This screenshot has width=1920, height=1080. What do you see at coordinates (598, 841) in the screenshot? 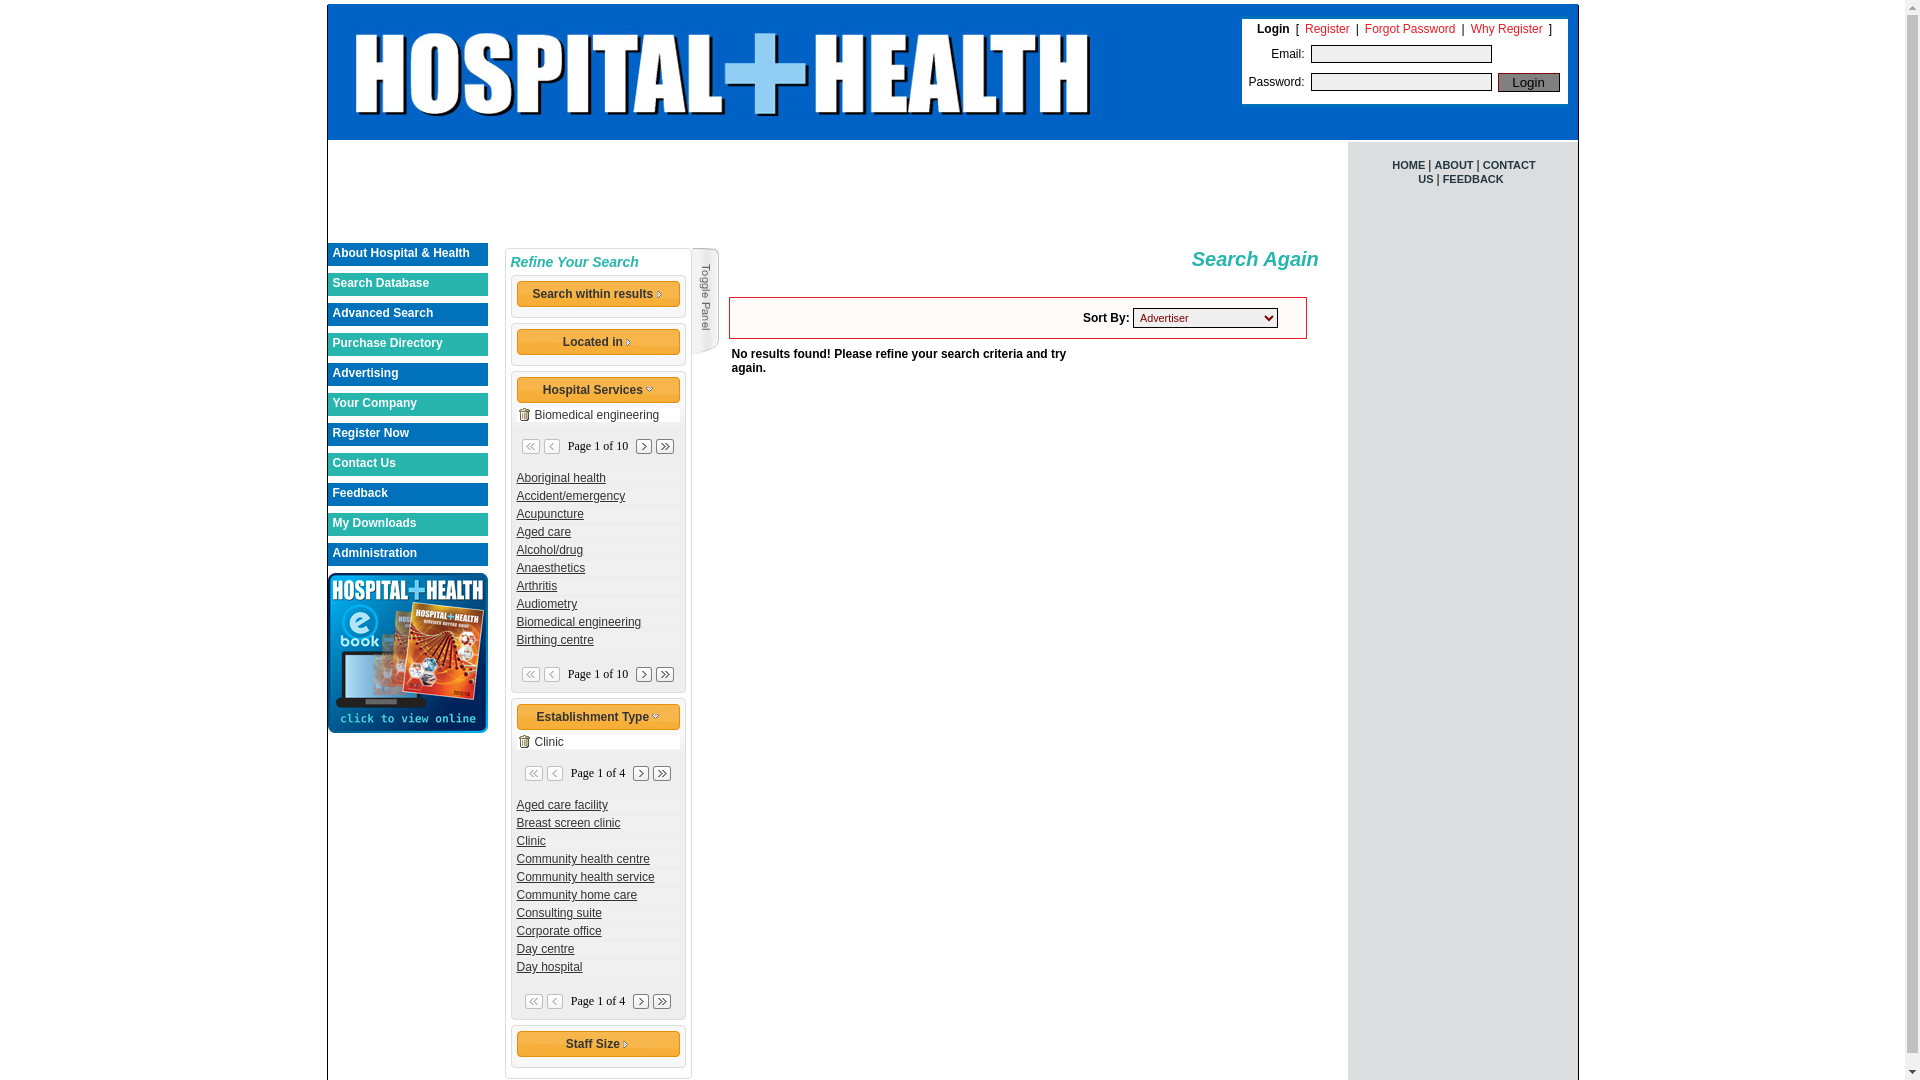
I see `Clinic` at bounding box center [598, 841].